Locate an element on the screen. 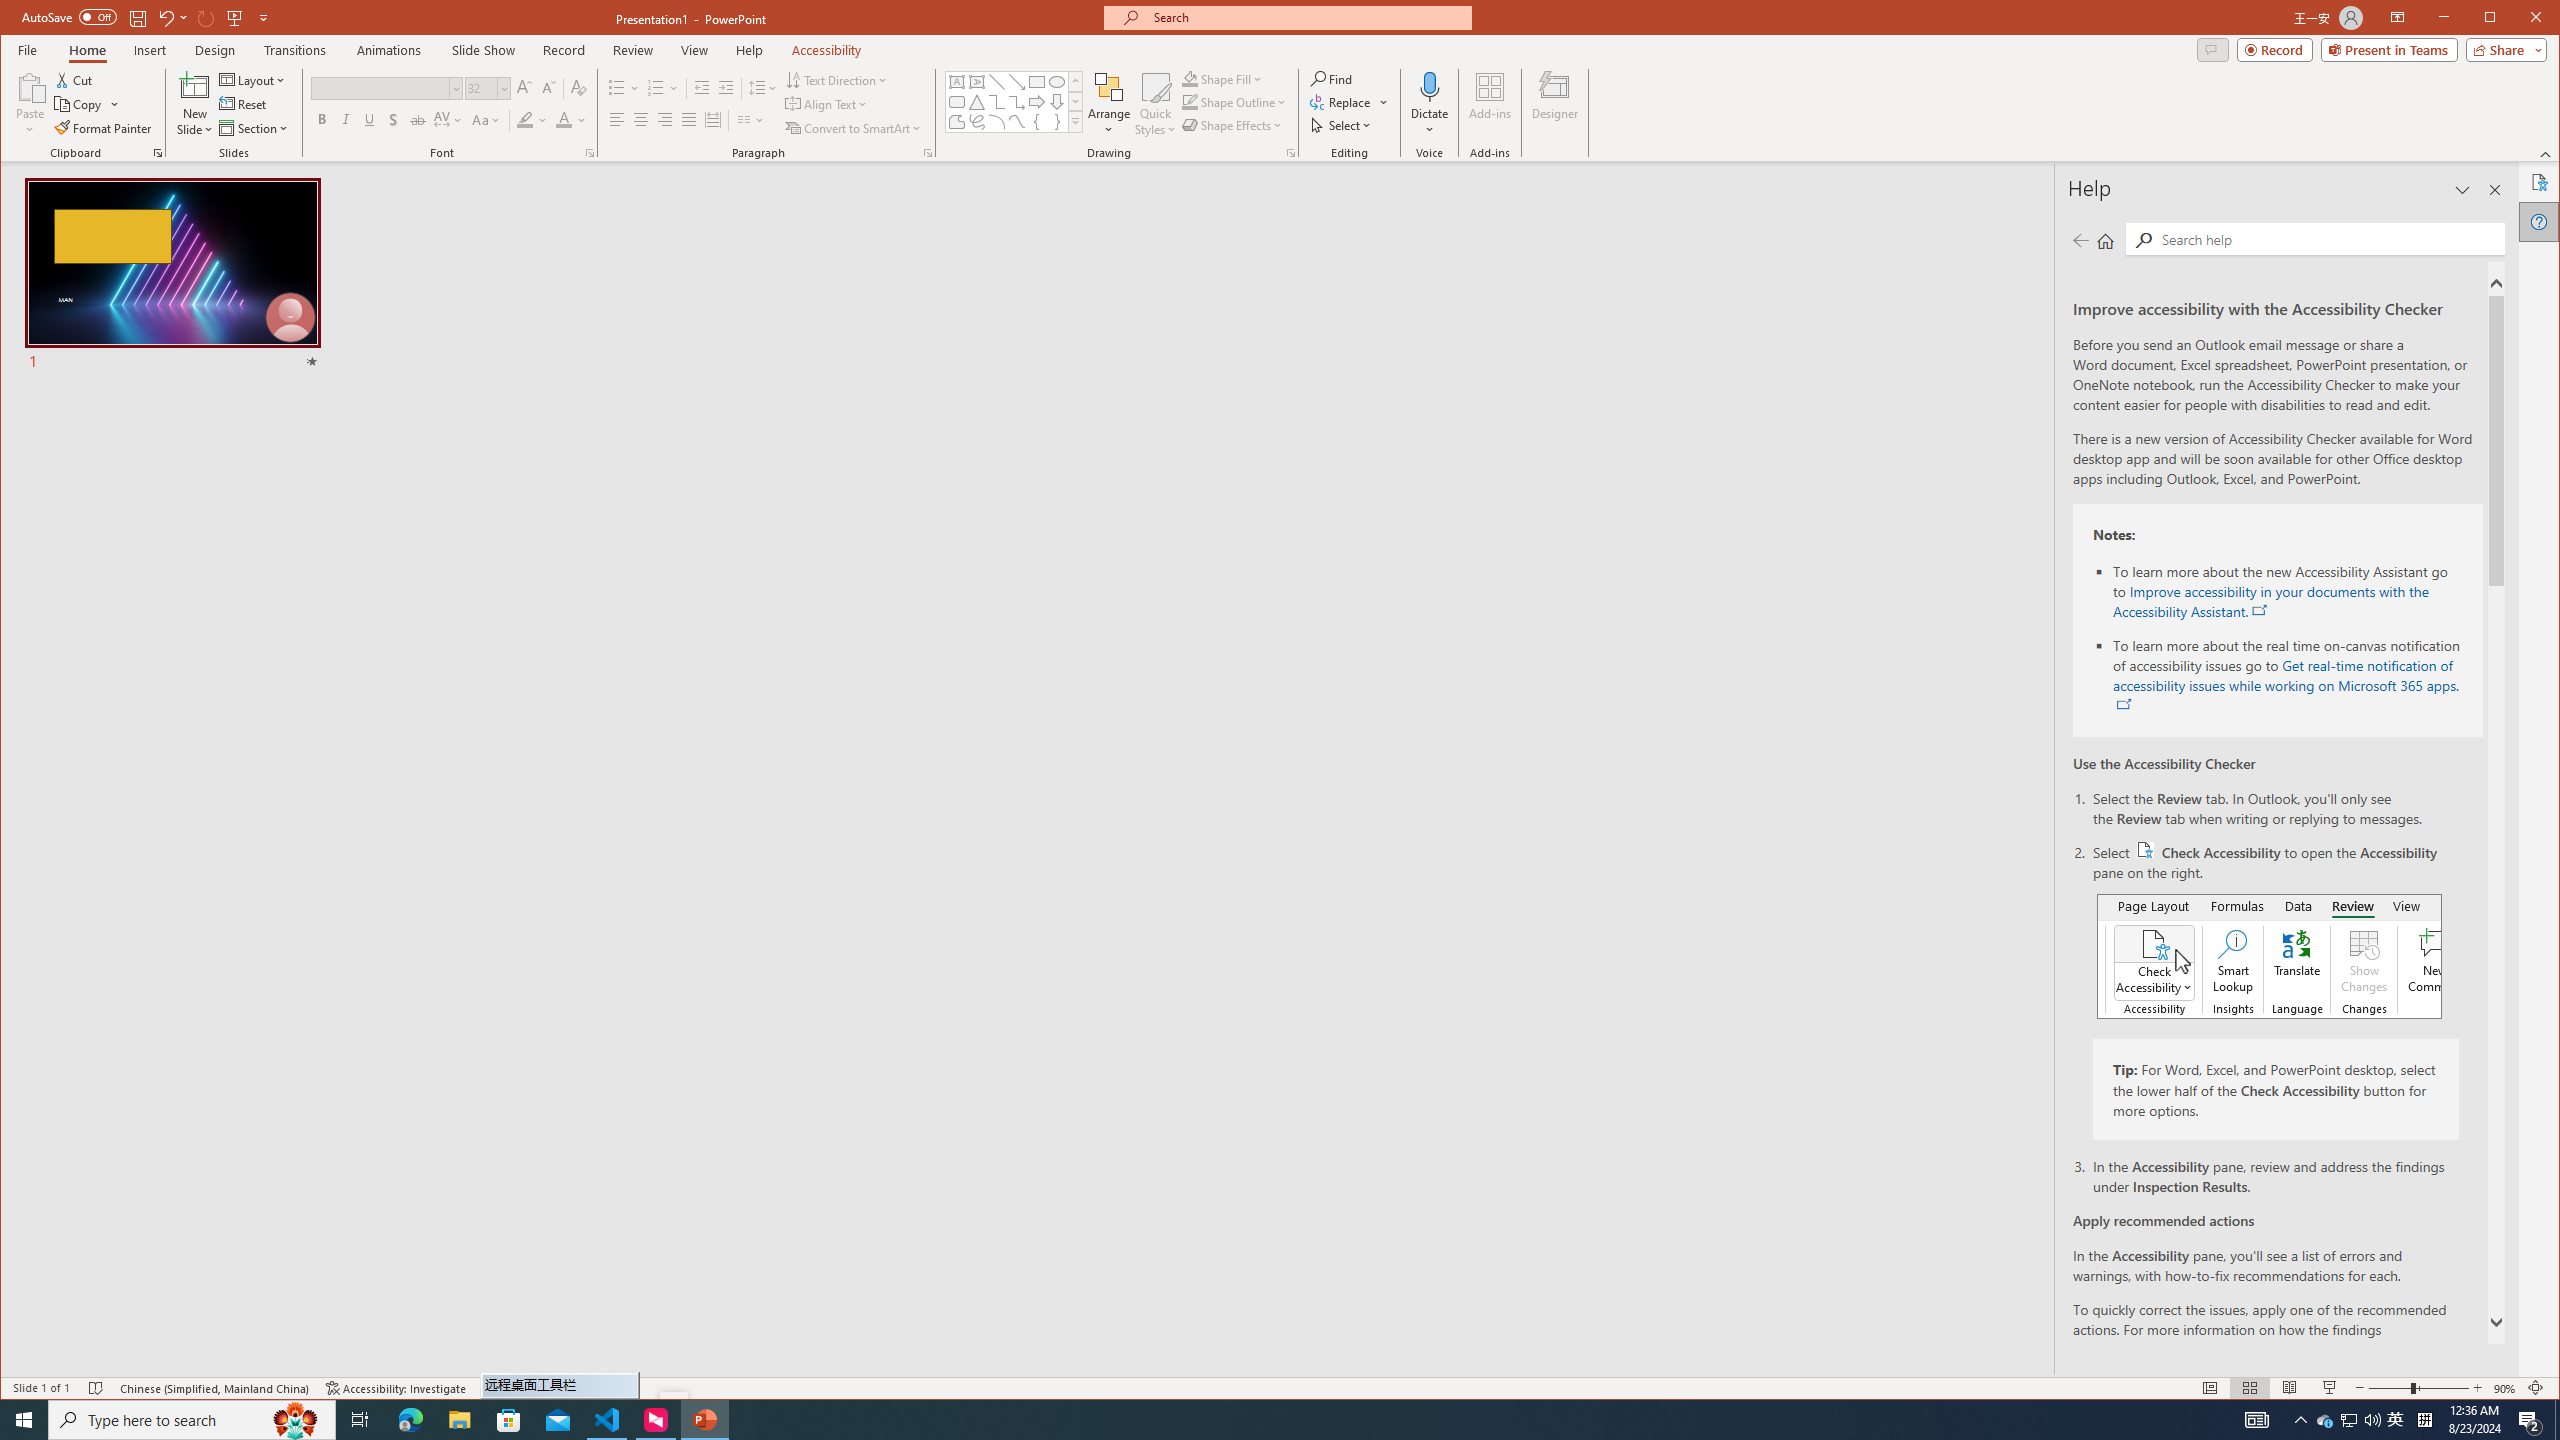 This screenshot has height=1440, width=2560. Clear Formatting is located at coordinates (578, 88).